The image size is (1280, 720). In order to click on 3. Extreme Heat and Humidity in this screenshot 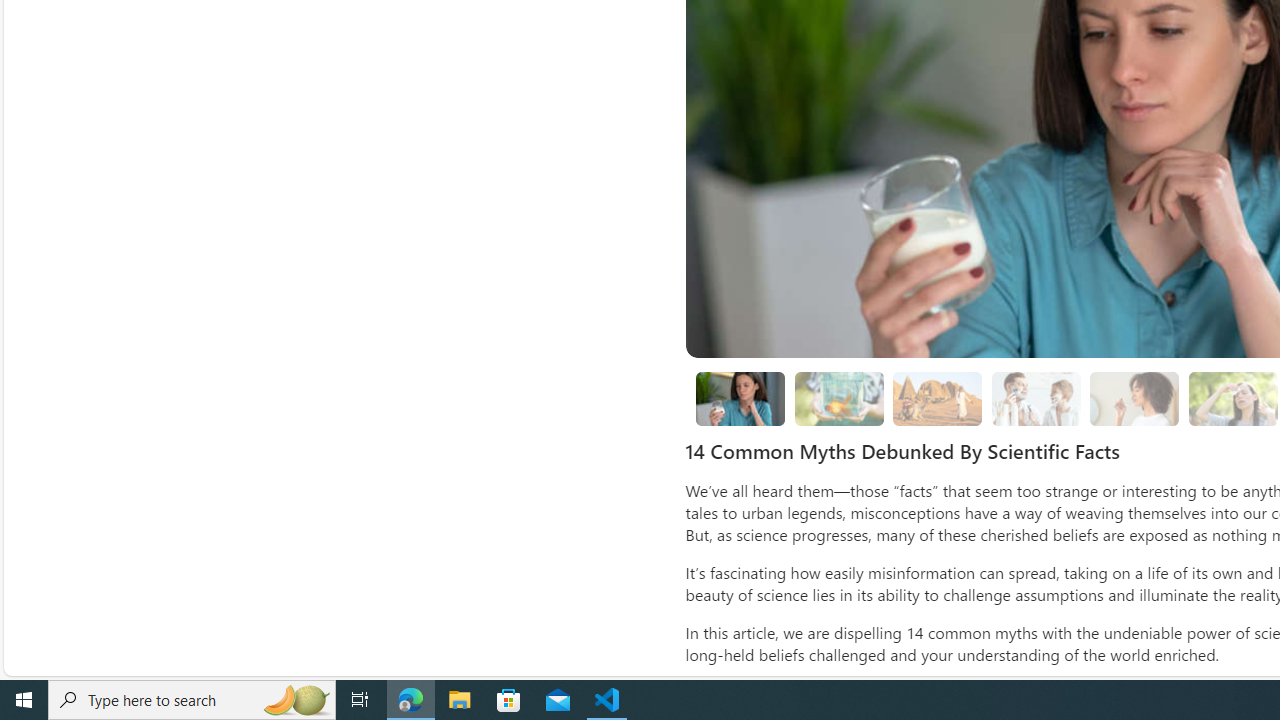, I will do `click(1232, 399)`.